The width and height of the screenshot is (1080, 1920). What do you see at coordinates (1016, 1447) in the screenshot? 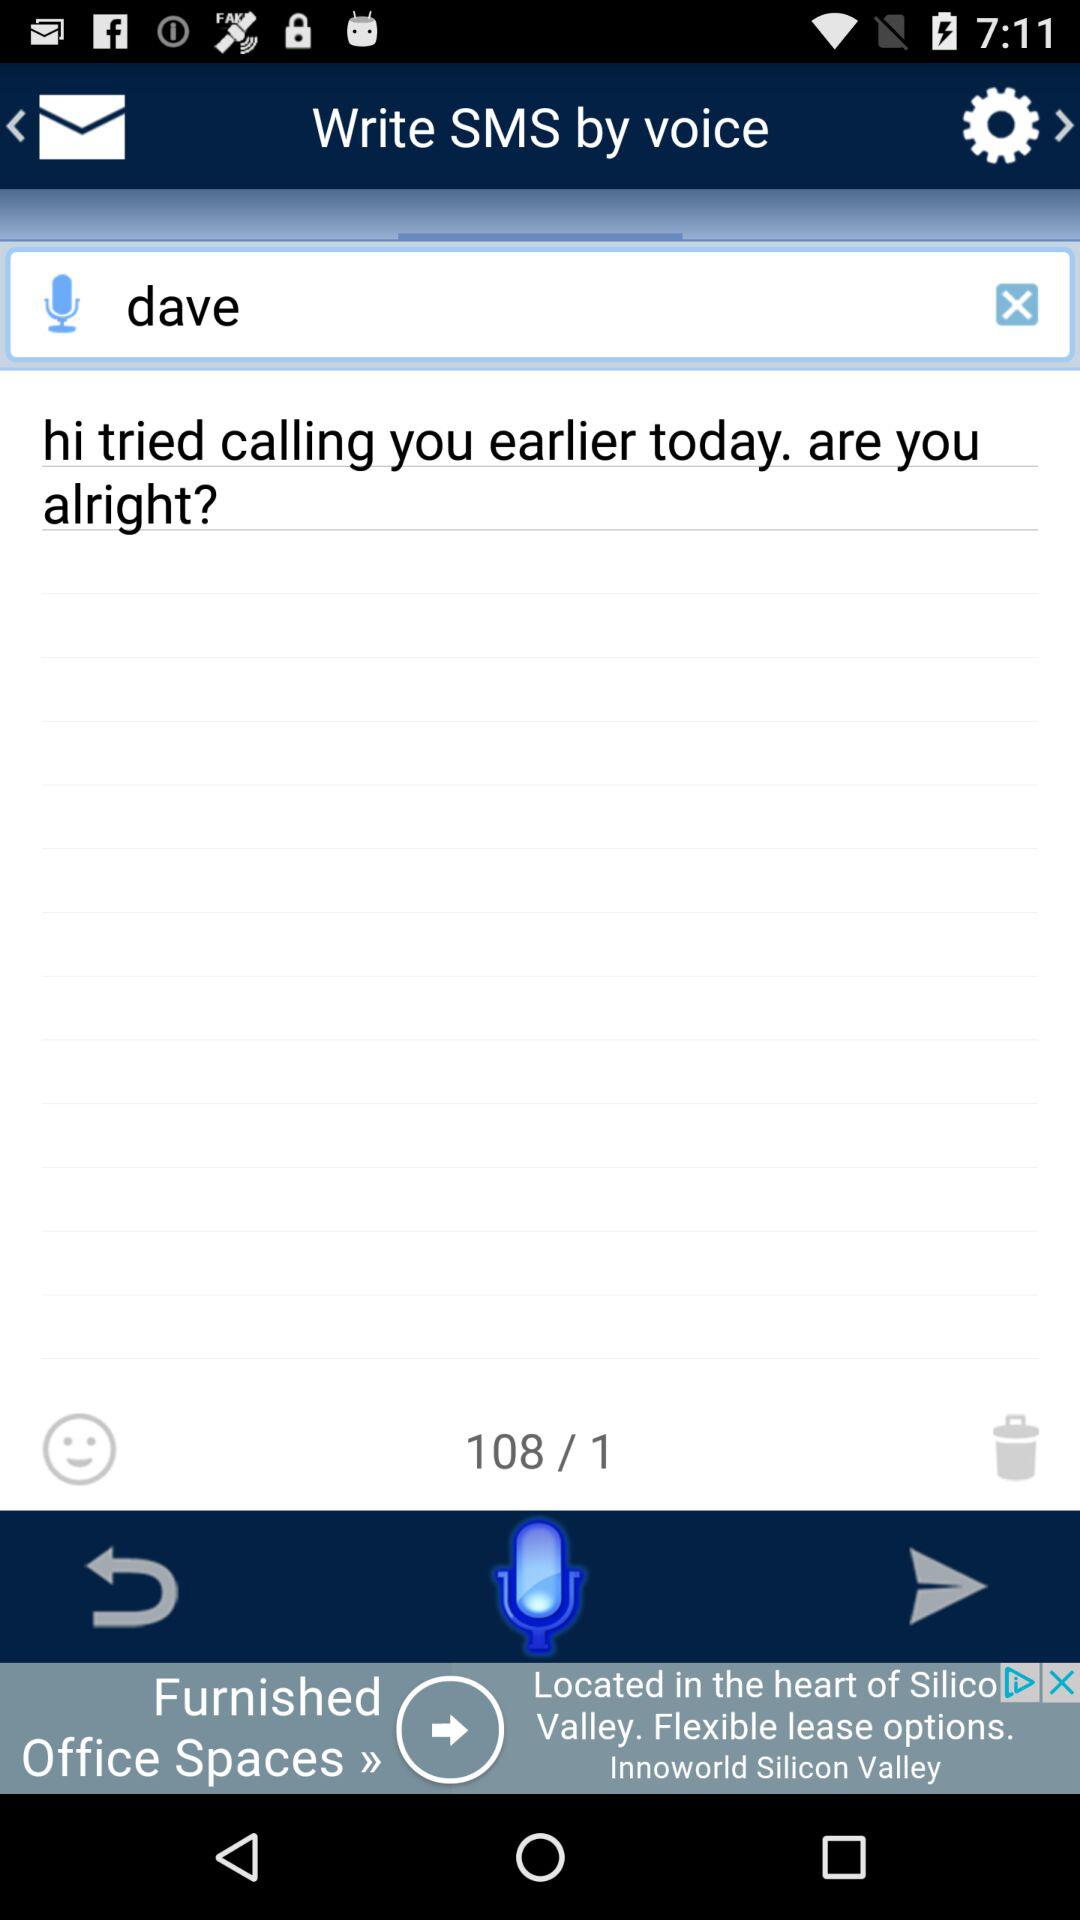
I see `delete message` at bounding box center [1016, 1447].